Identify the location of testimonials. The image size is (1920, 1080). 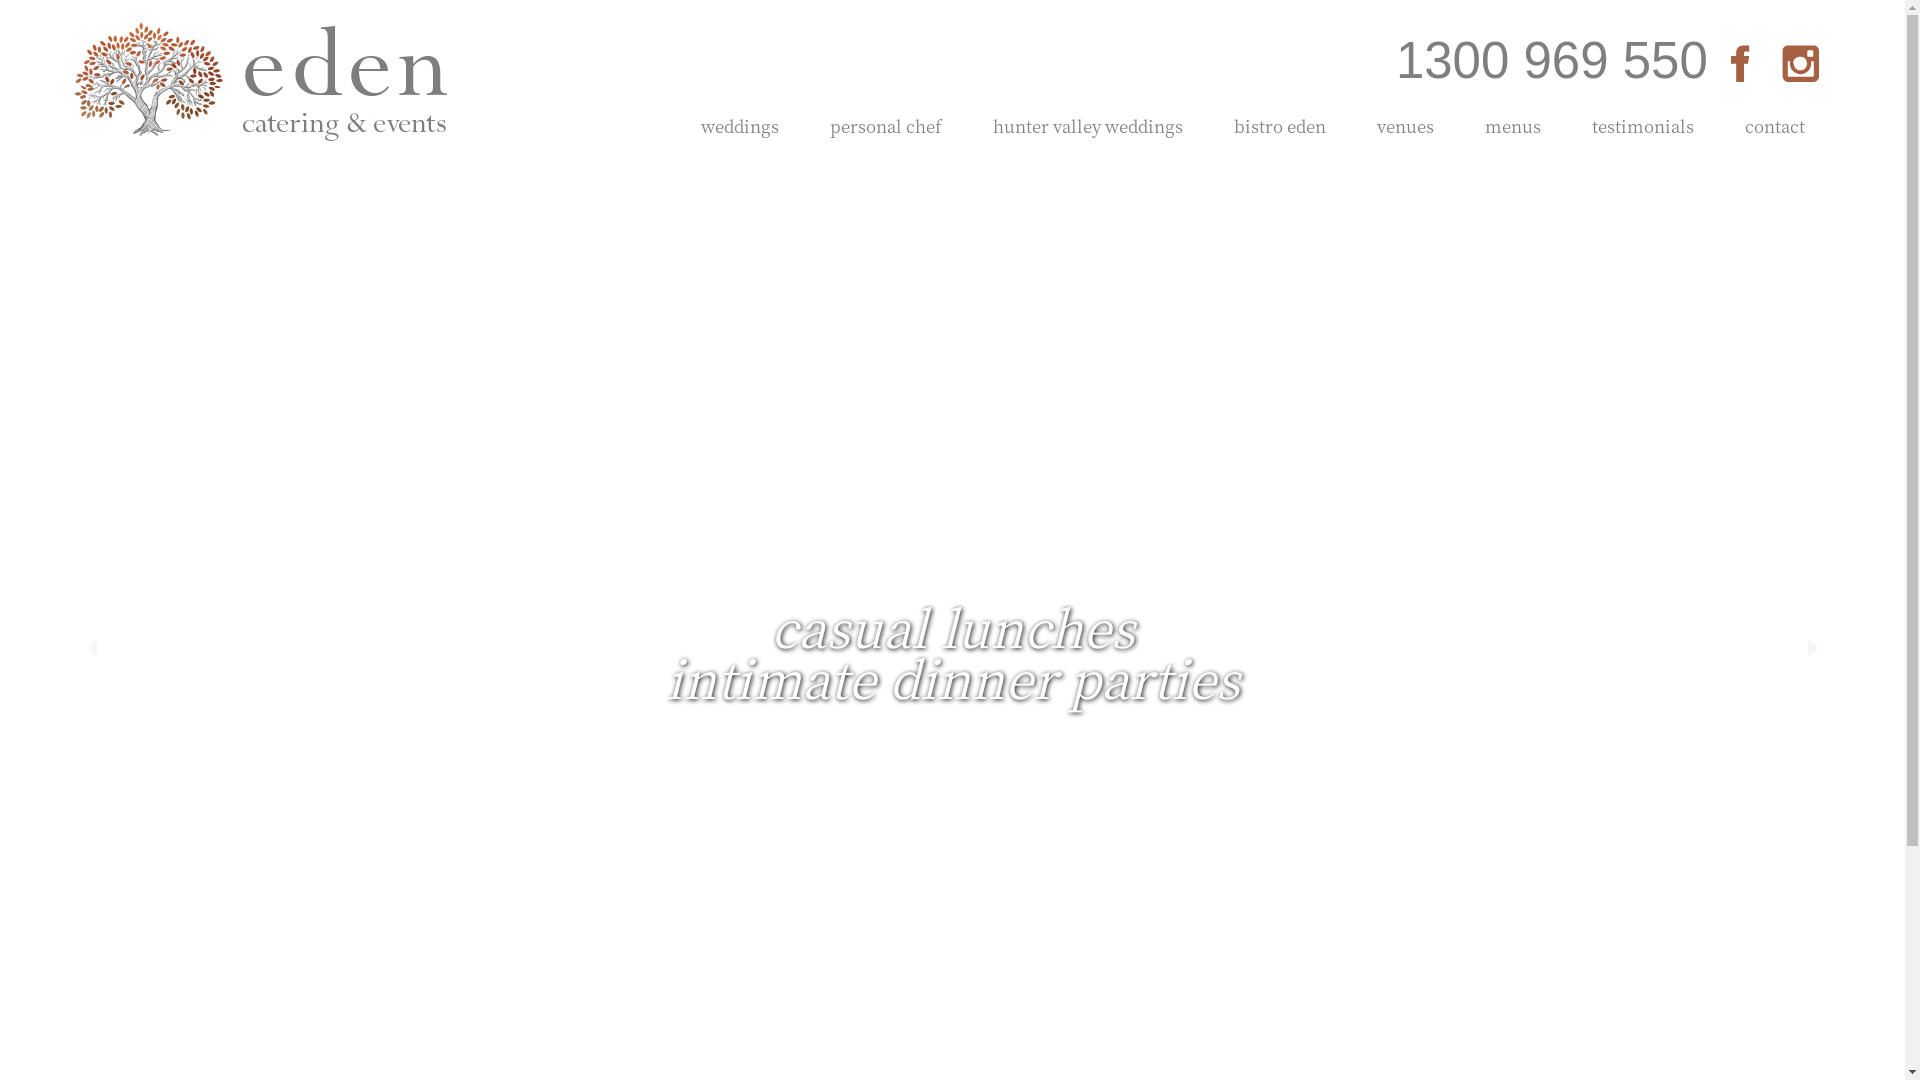
(1644, 126).